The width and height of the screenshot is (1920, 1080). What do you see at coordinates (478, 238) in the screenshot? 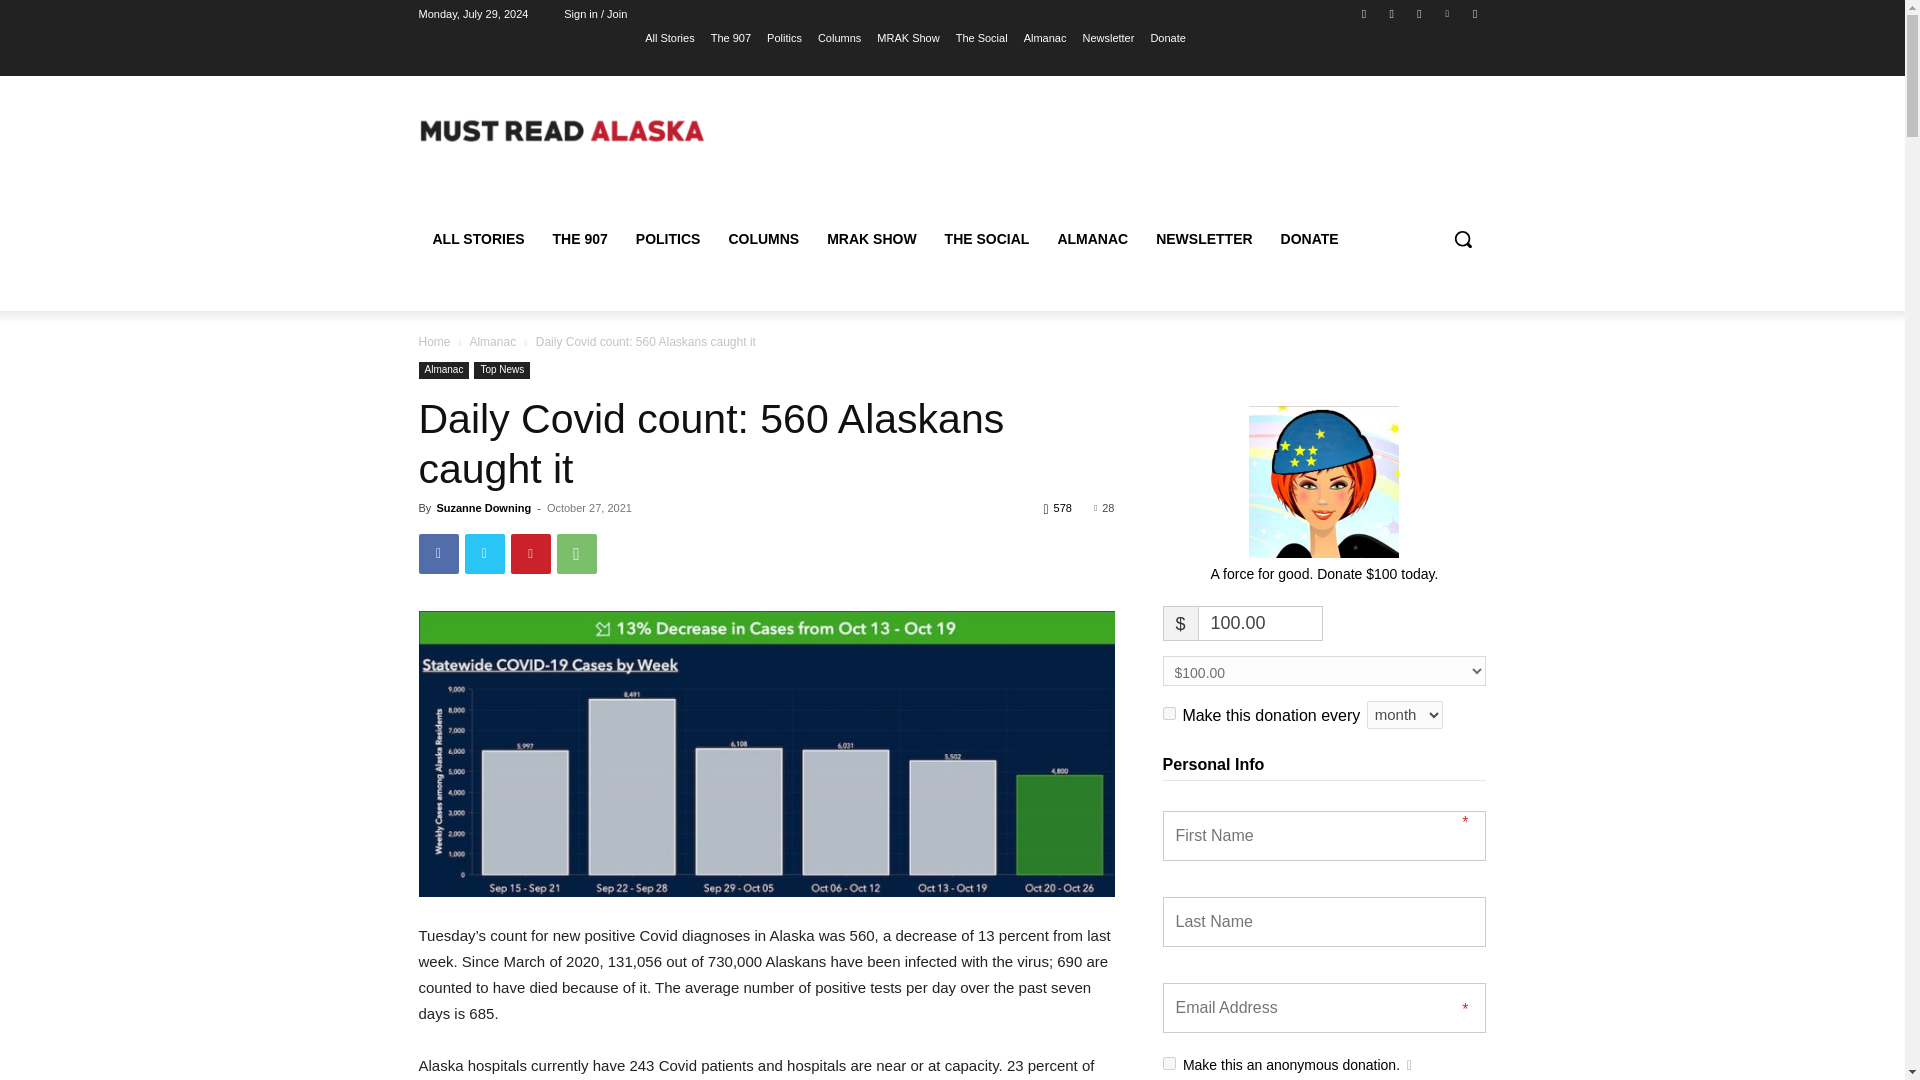
I see `ALL STORIES` at bounding box center [478, 238].